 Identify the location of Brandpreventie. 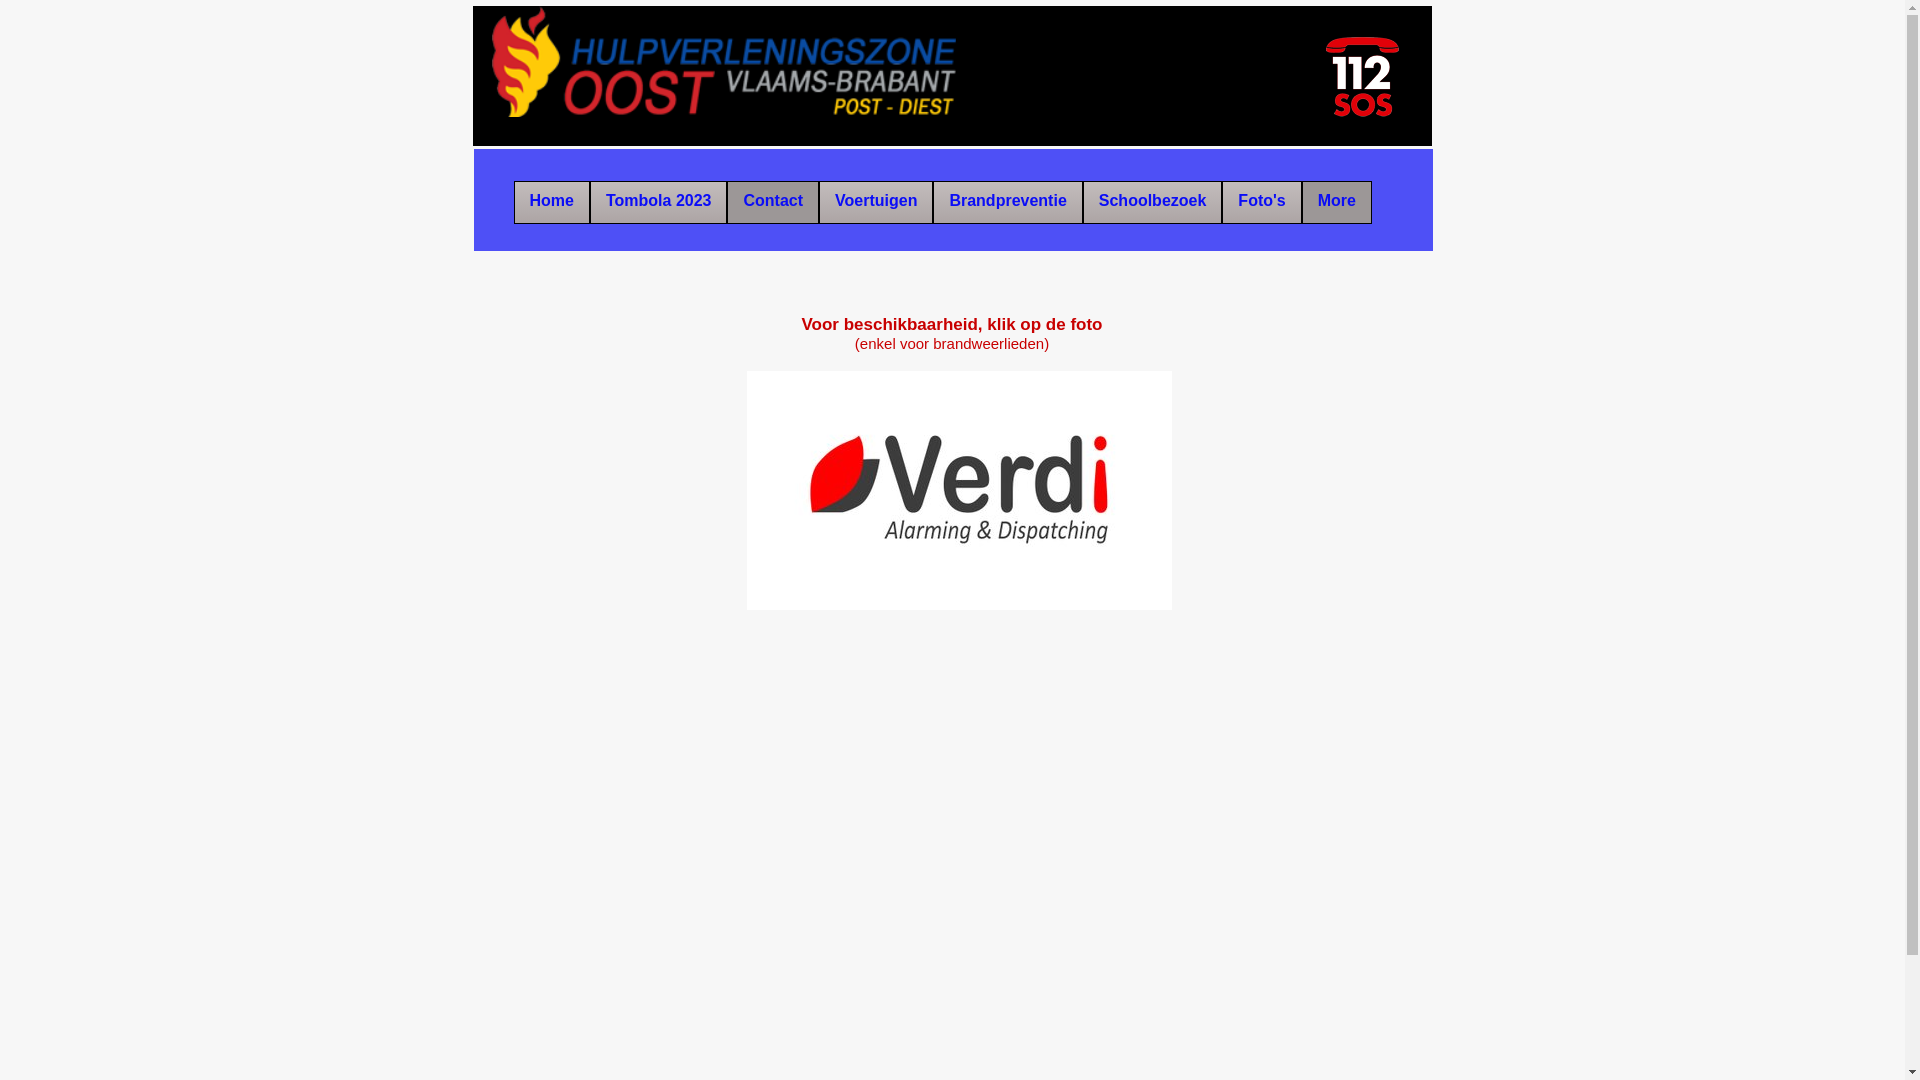
(1008, 202).